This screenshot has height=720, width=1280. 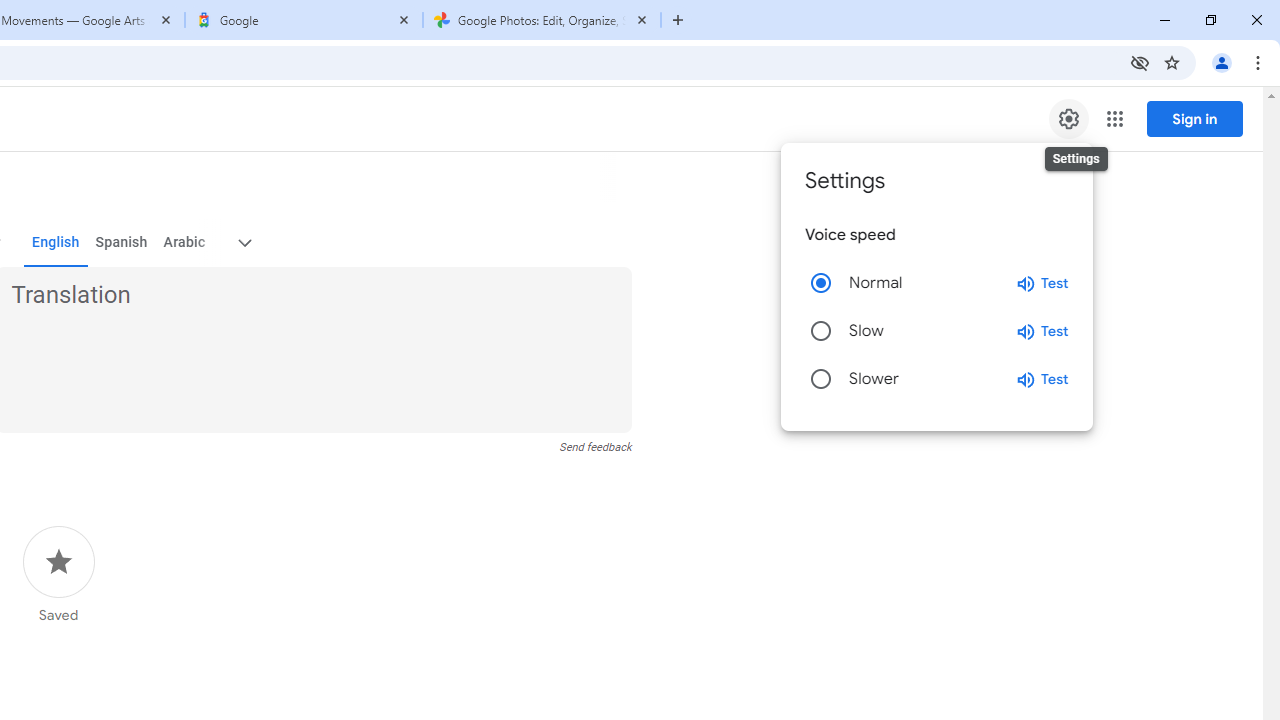 I want to click on Arabic, so click(x=183, y=242).